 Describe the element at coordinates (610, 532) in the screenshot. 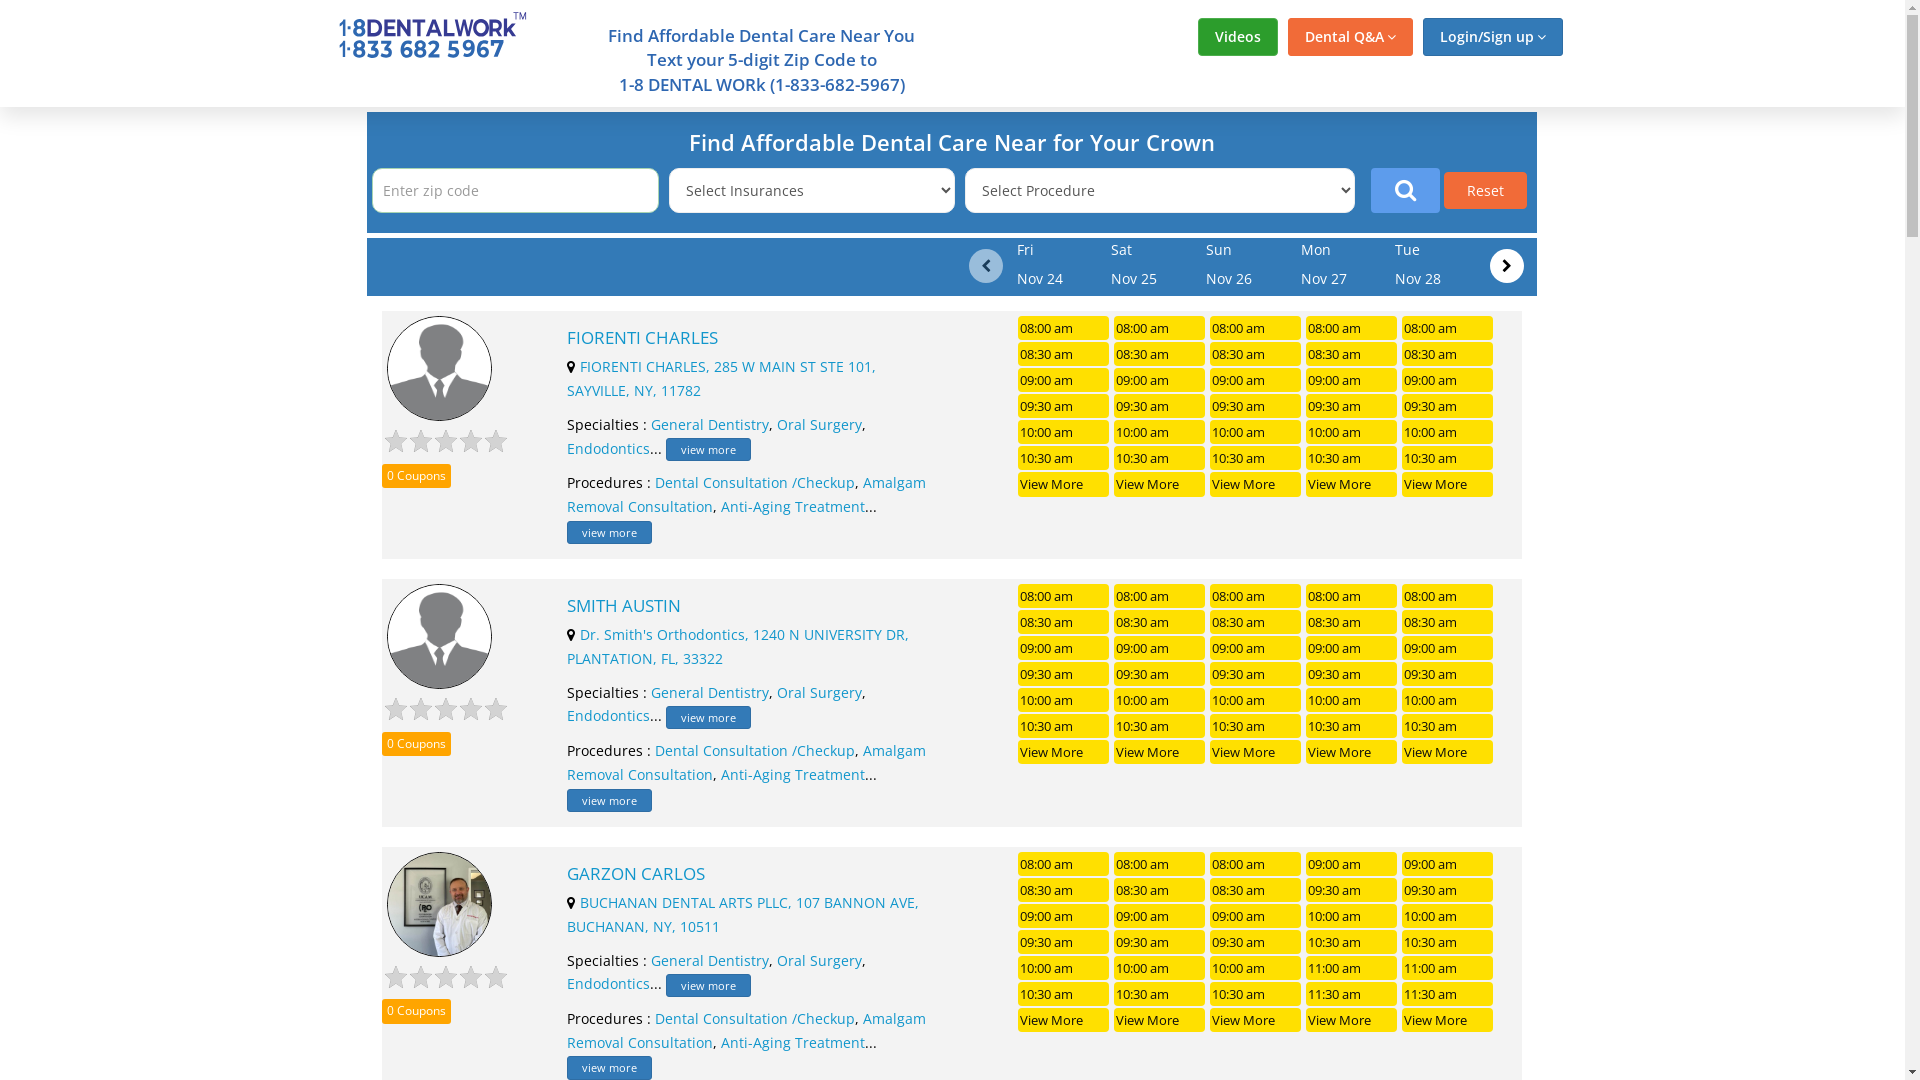

I see `view more` at that location.